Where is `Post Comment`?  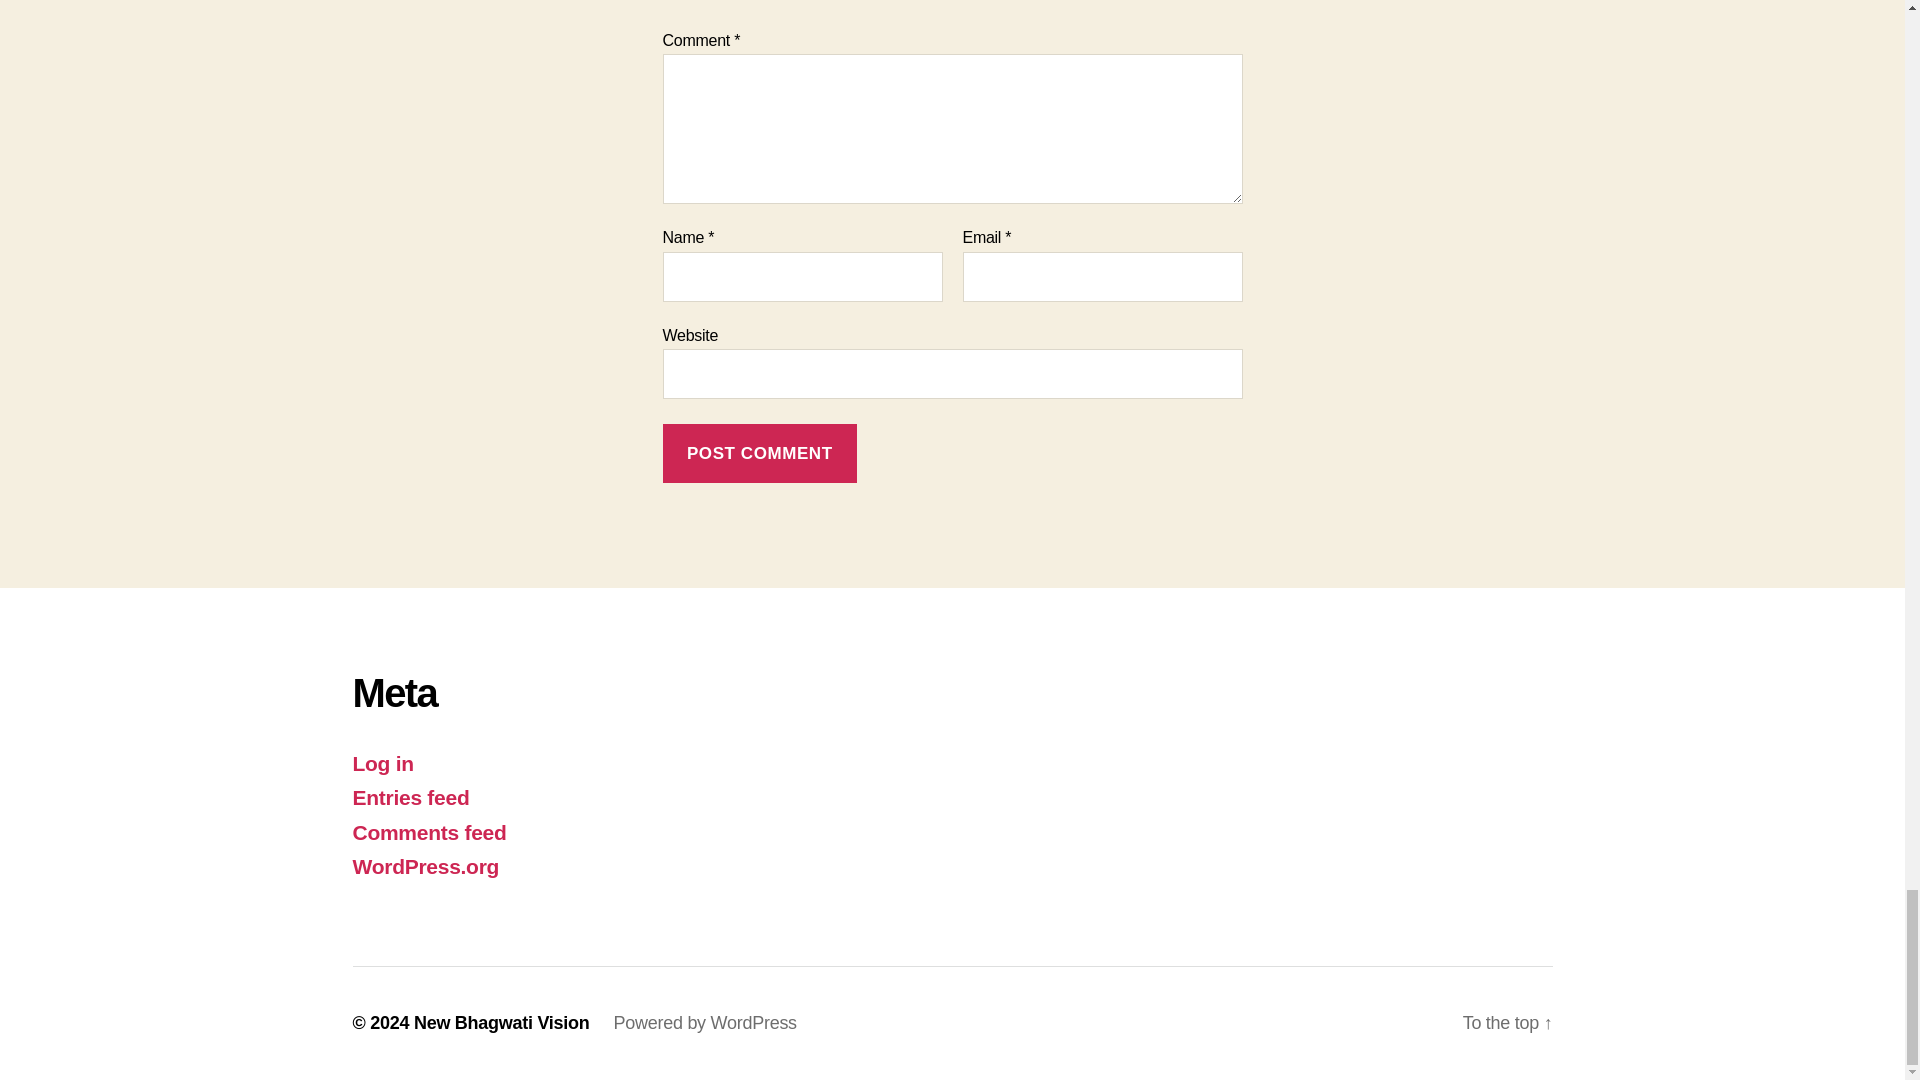 Post Comment is located at coordinates (759, 453).